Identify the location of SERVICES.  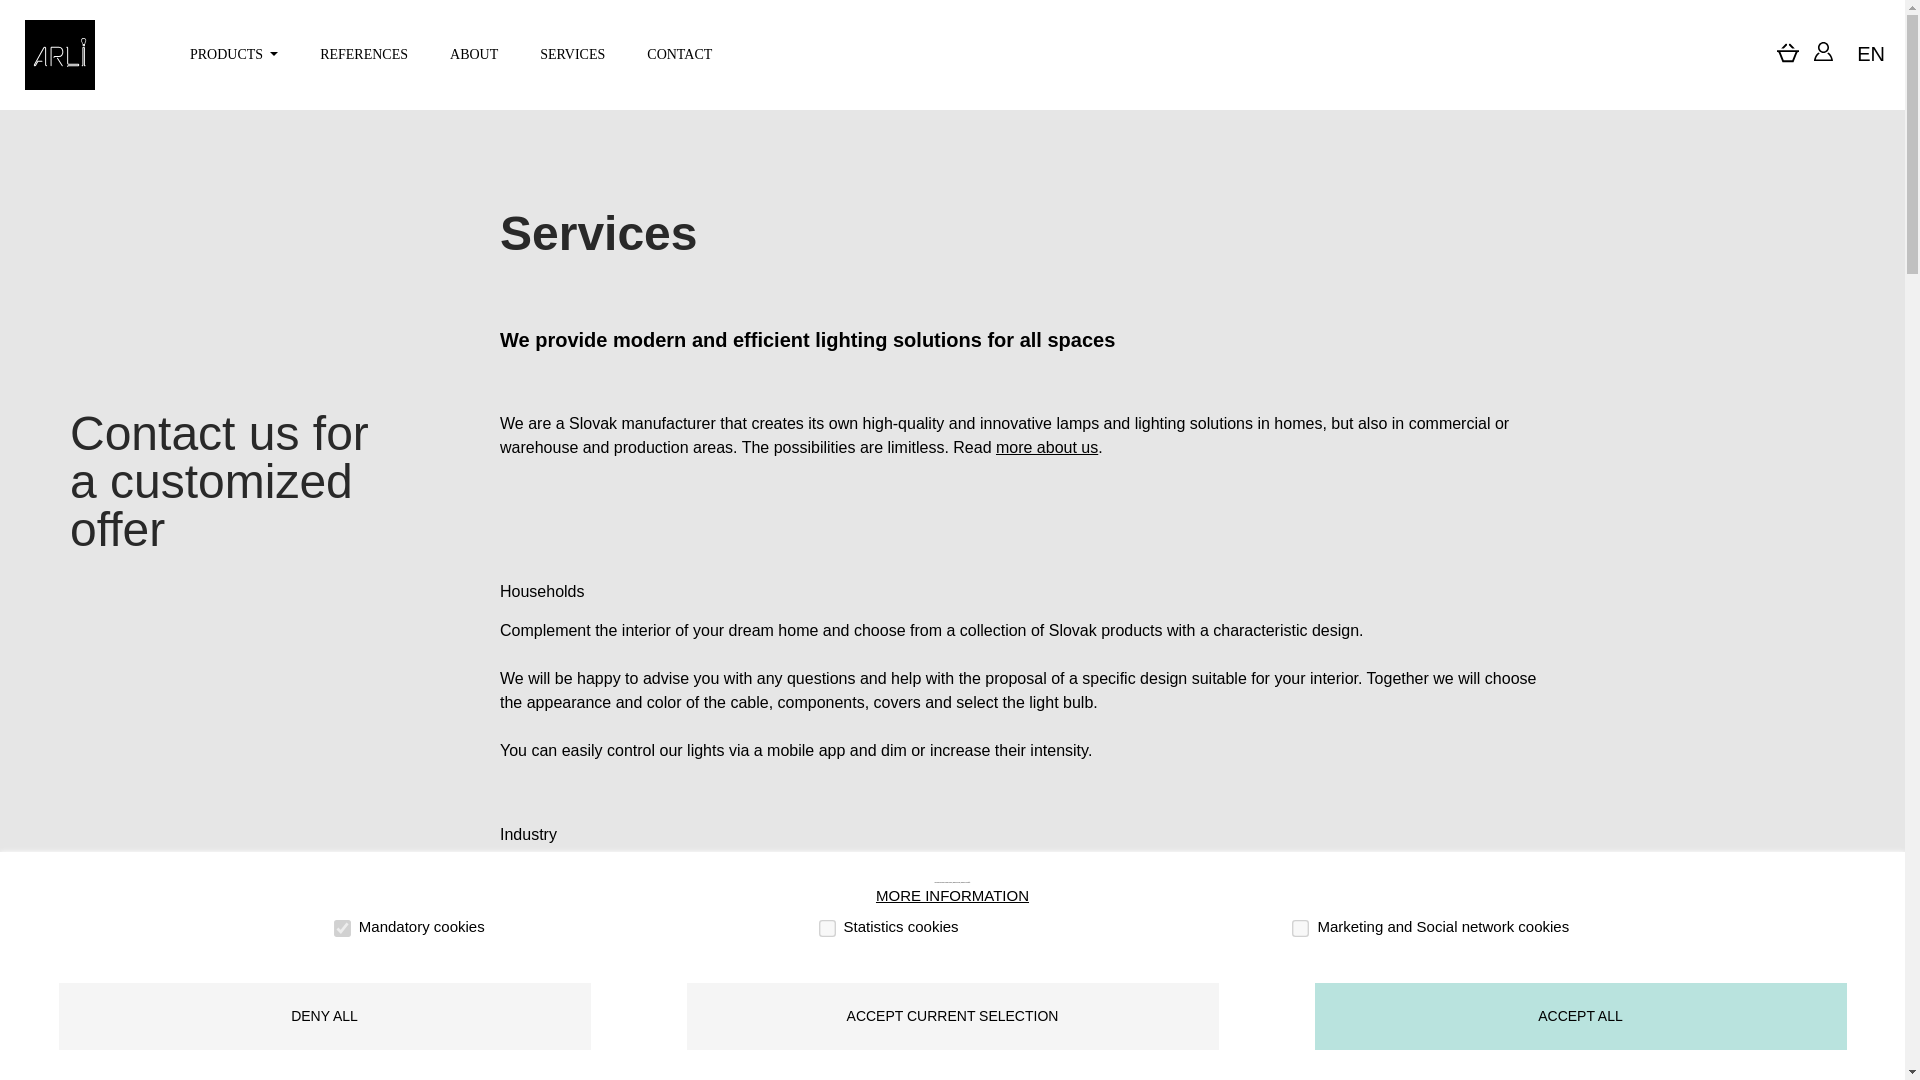
(574, 54).